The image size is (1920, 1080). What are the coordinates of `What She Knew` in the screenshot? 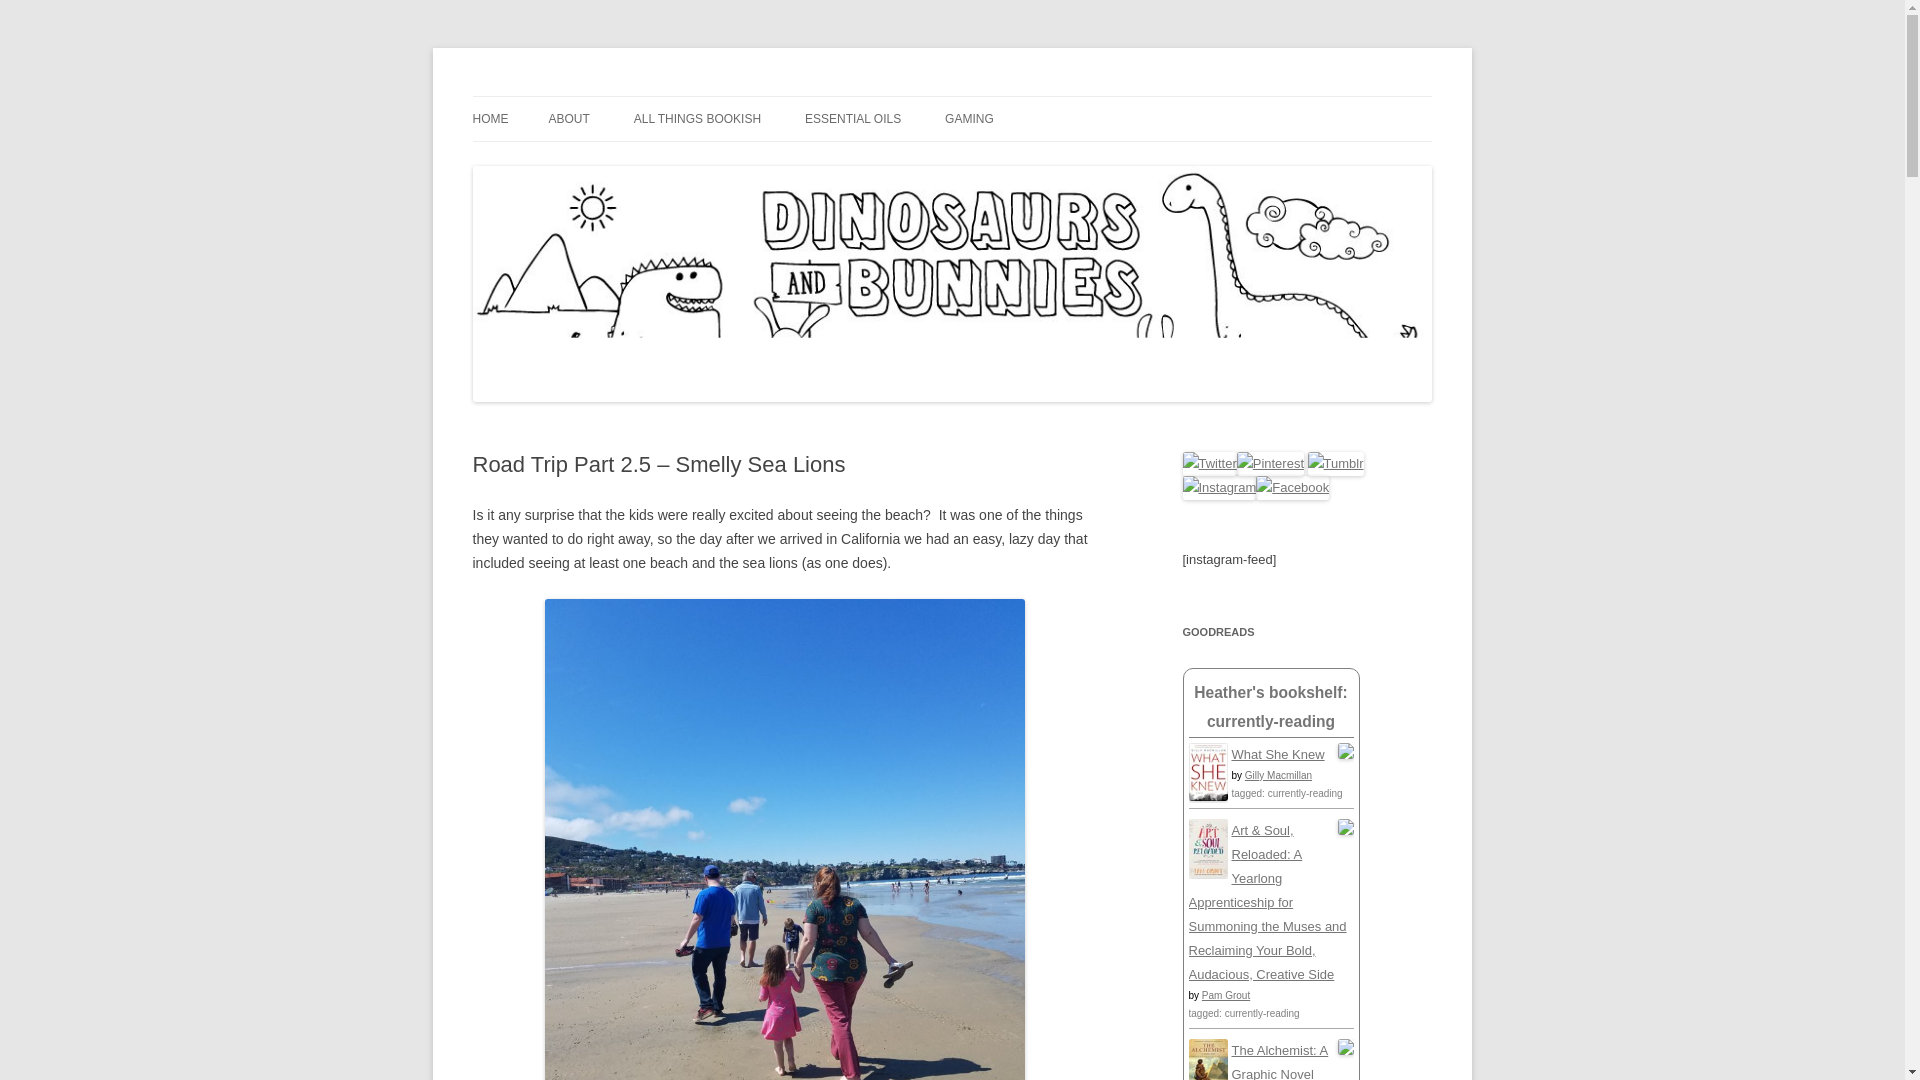 It's located at (1278, 754).